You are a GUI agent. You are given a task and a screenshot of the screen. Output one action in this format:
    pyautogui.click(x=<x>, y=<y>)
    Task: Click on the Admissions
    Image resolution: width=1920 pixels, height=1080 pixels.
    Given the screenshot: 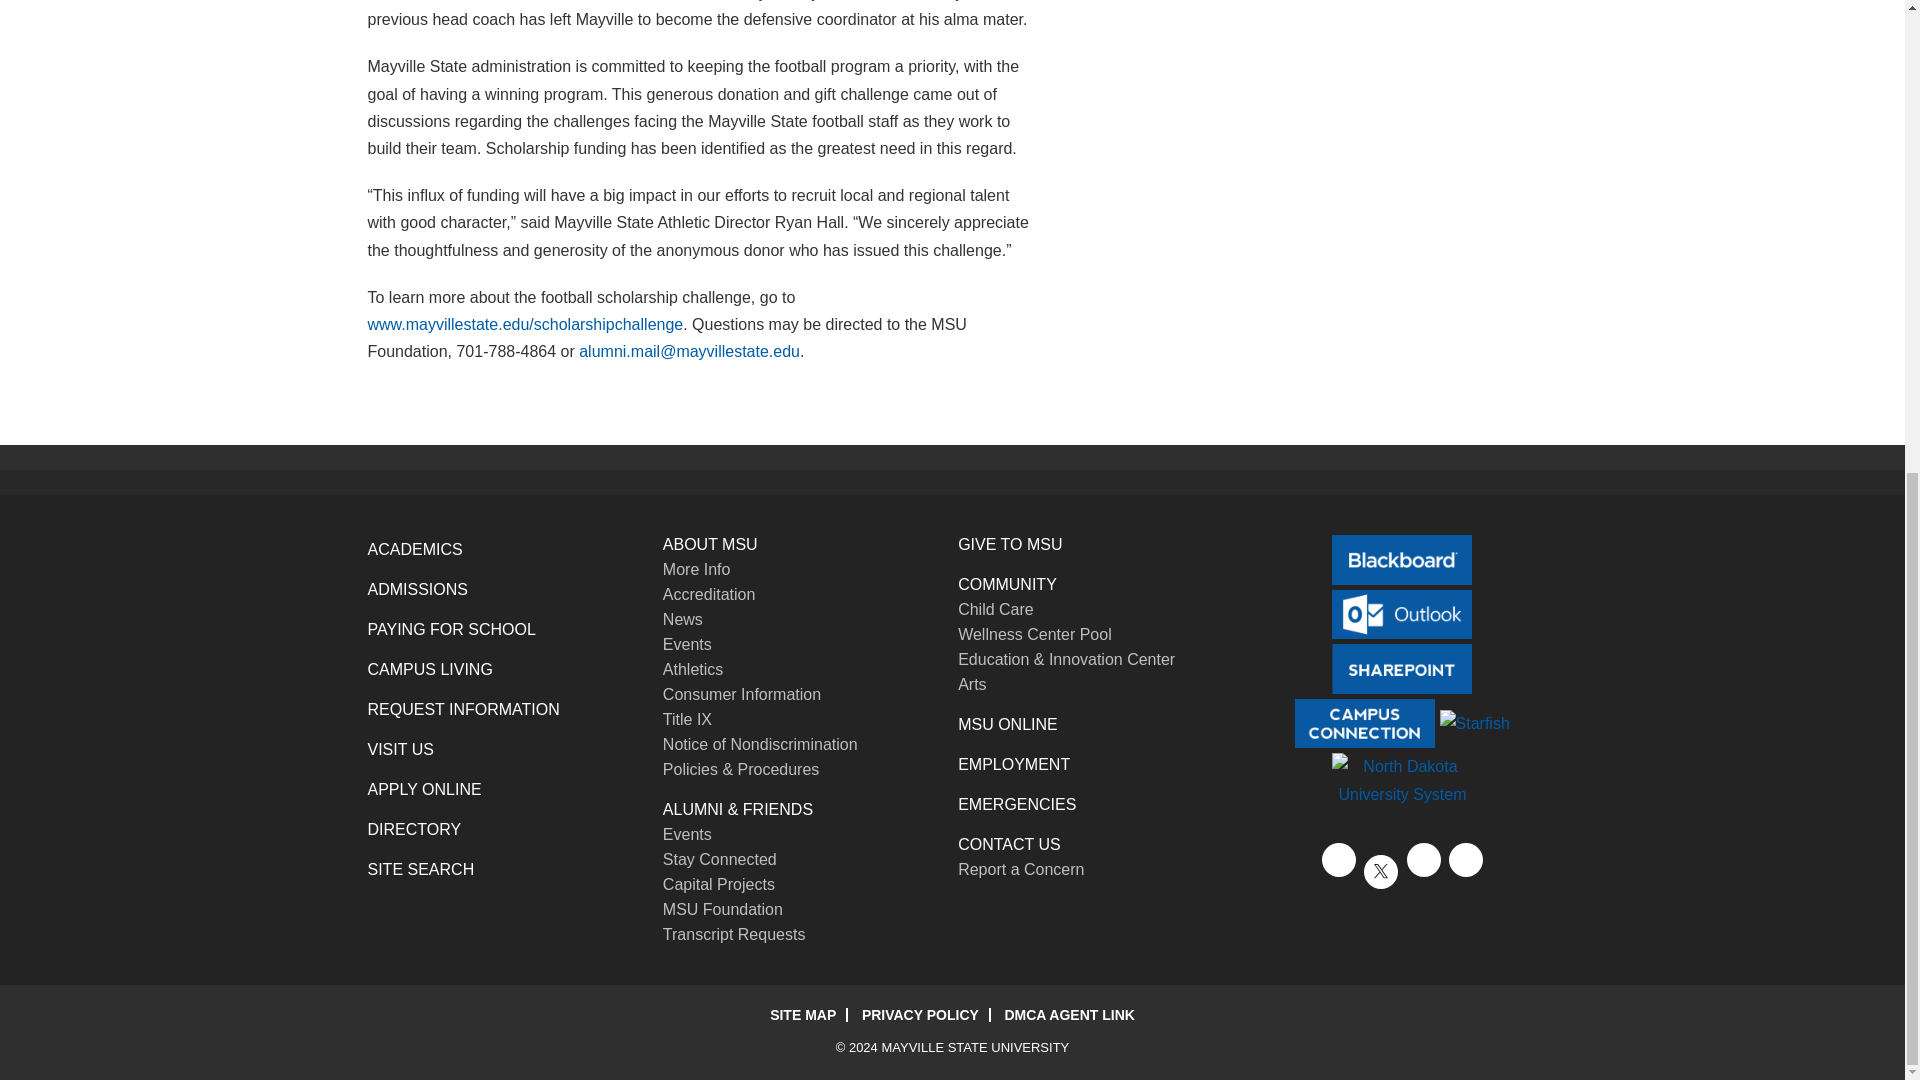 What is the action you would take?
    pyautogui.click(x=418, y=590)
    